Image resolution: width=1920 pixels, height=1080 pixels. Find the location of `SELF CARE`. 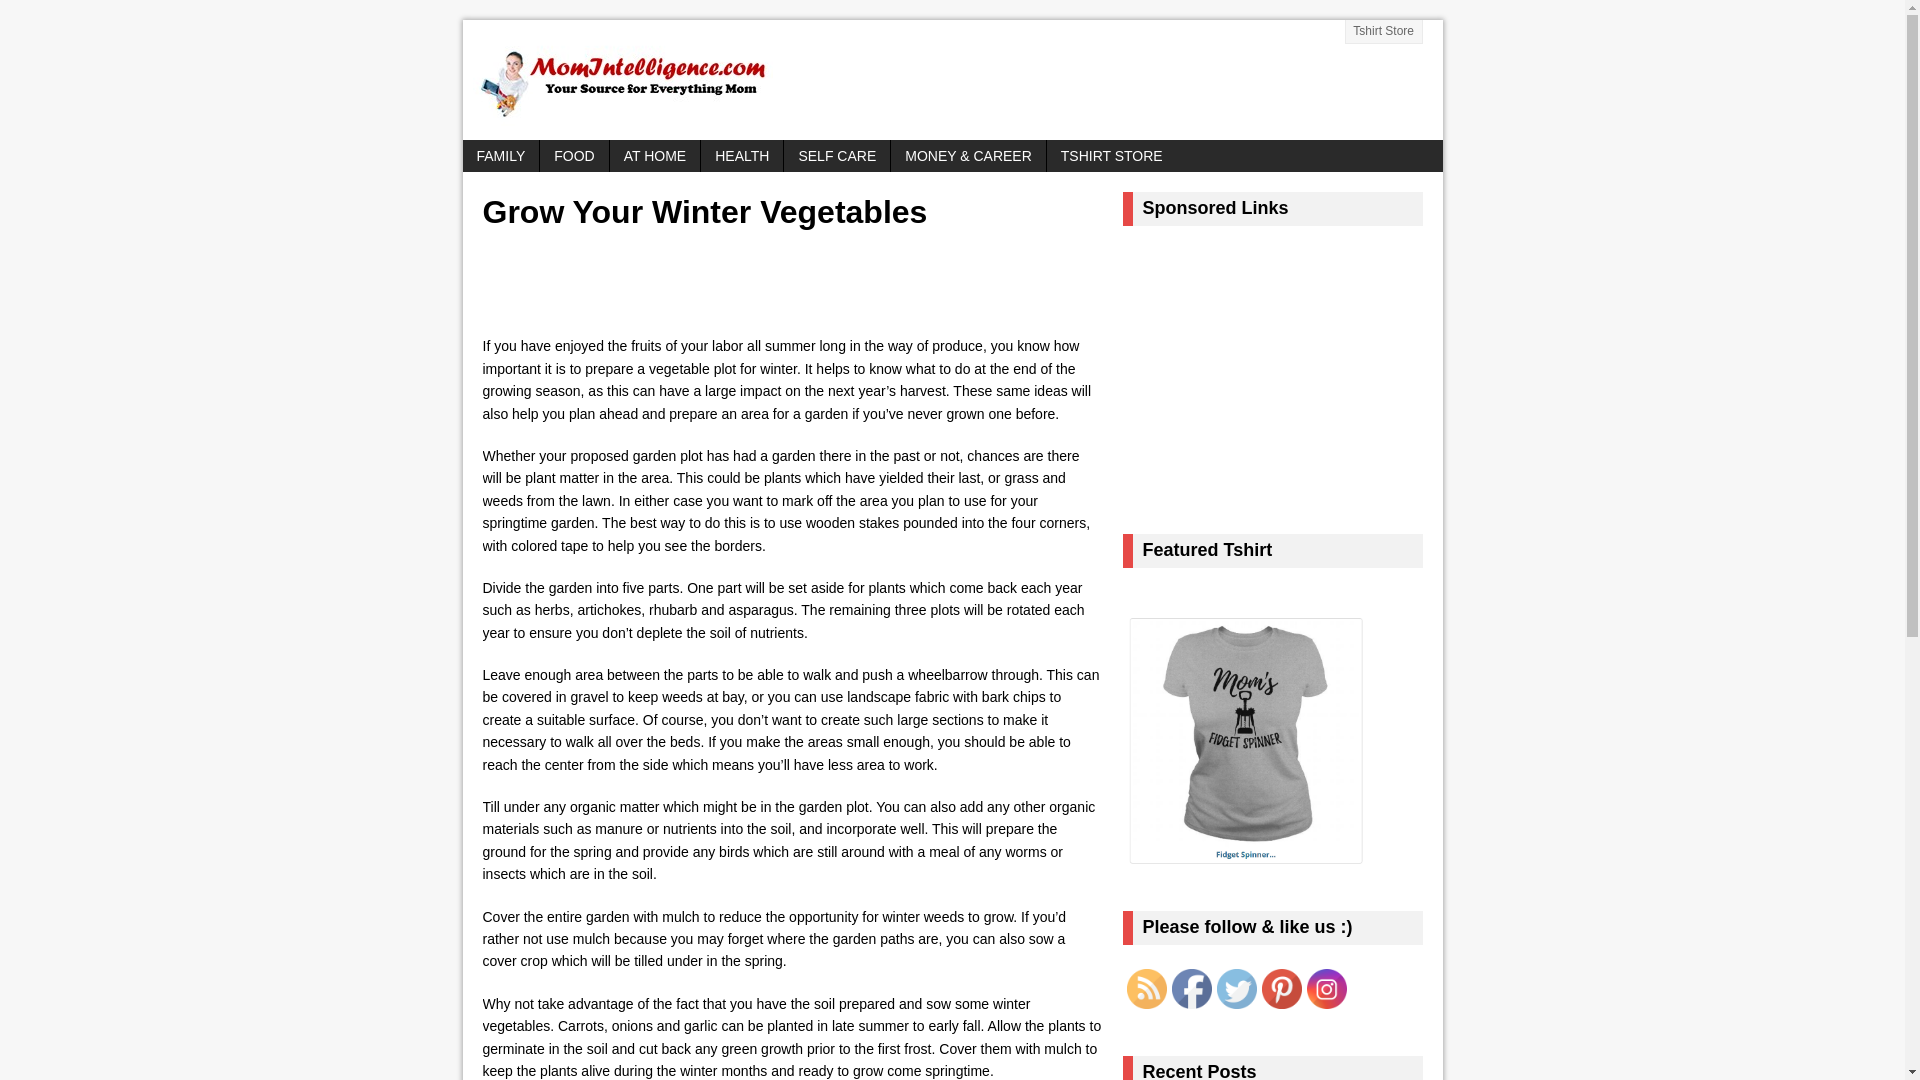

SELF CARE is located at coordinates (836, 156).